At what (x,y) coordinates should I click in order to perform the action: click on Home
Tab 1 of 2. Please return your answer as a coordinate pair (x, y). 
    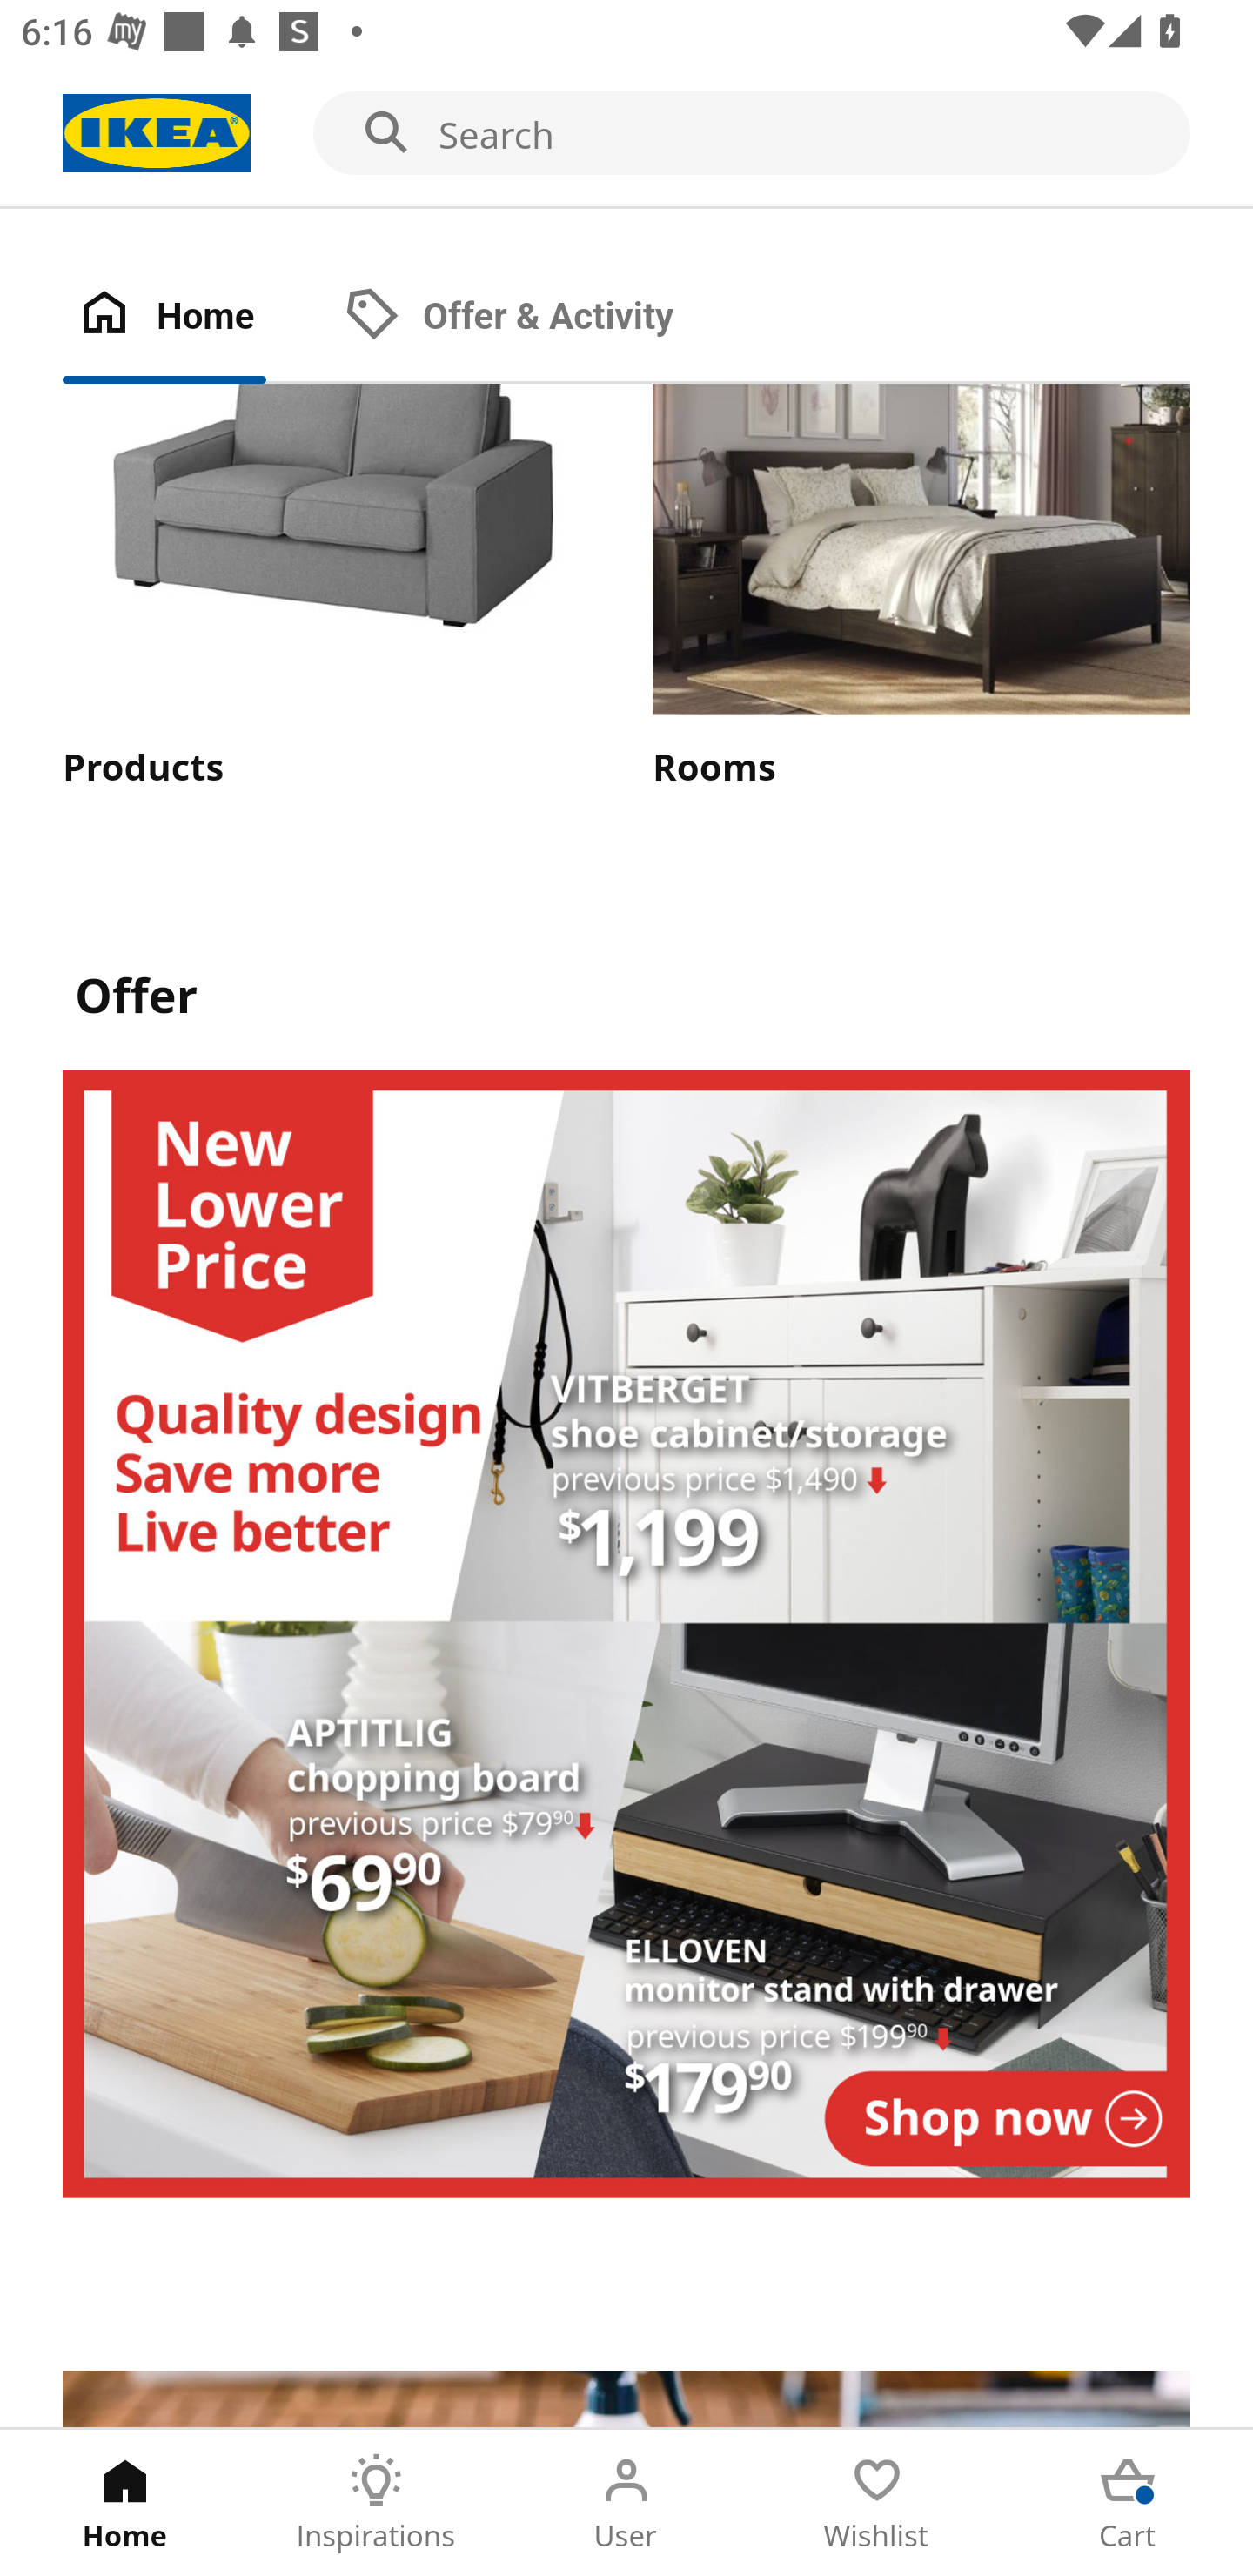
    Looking at the image, I should click on (195, 317).